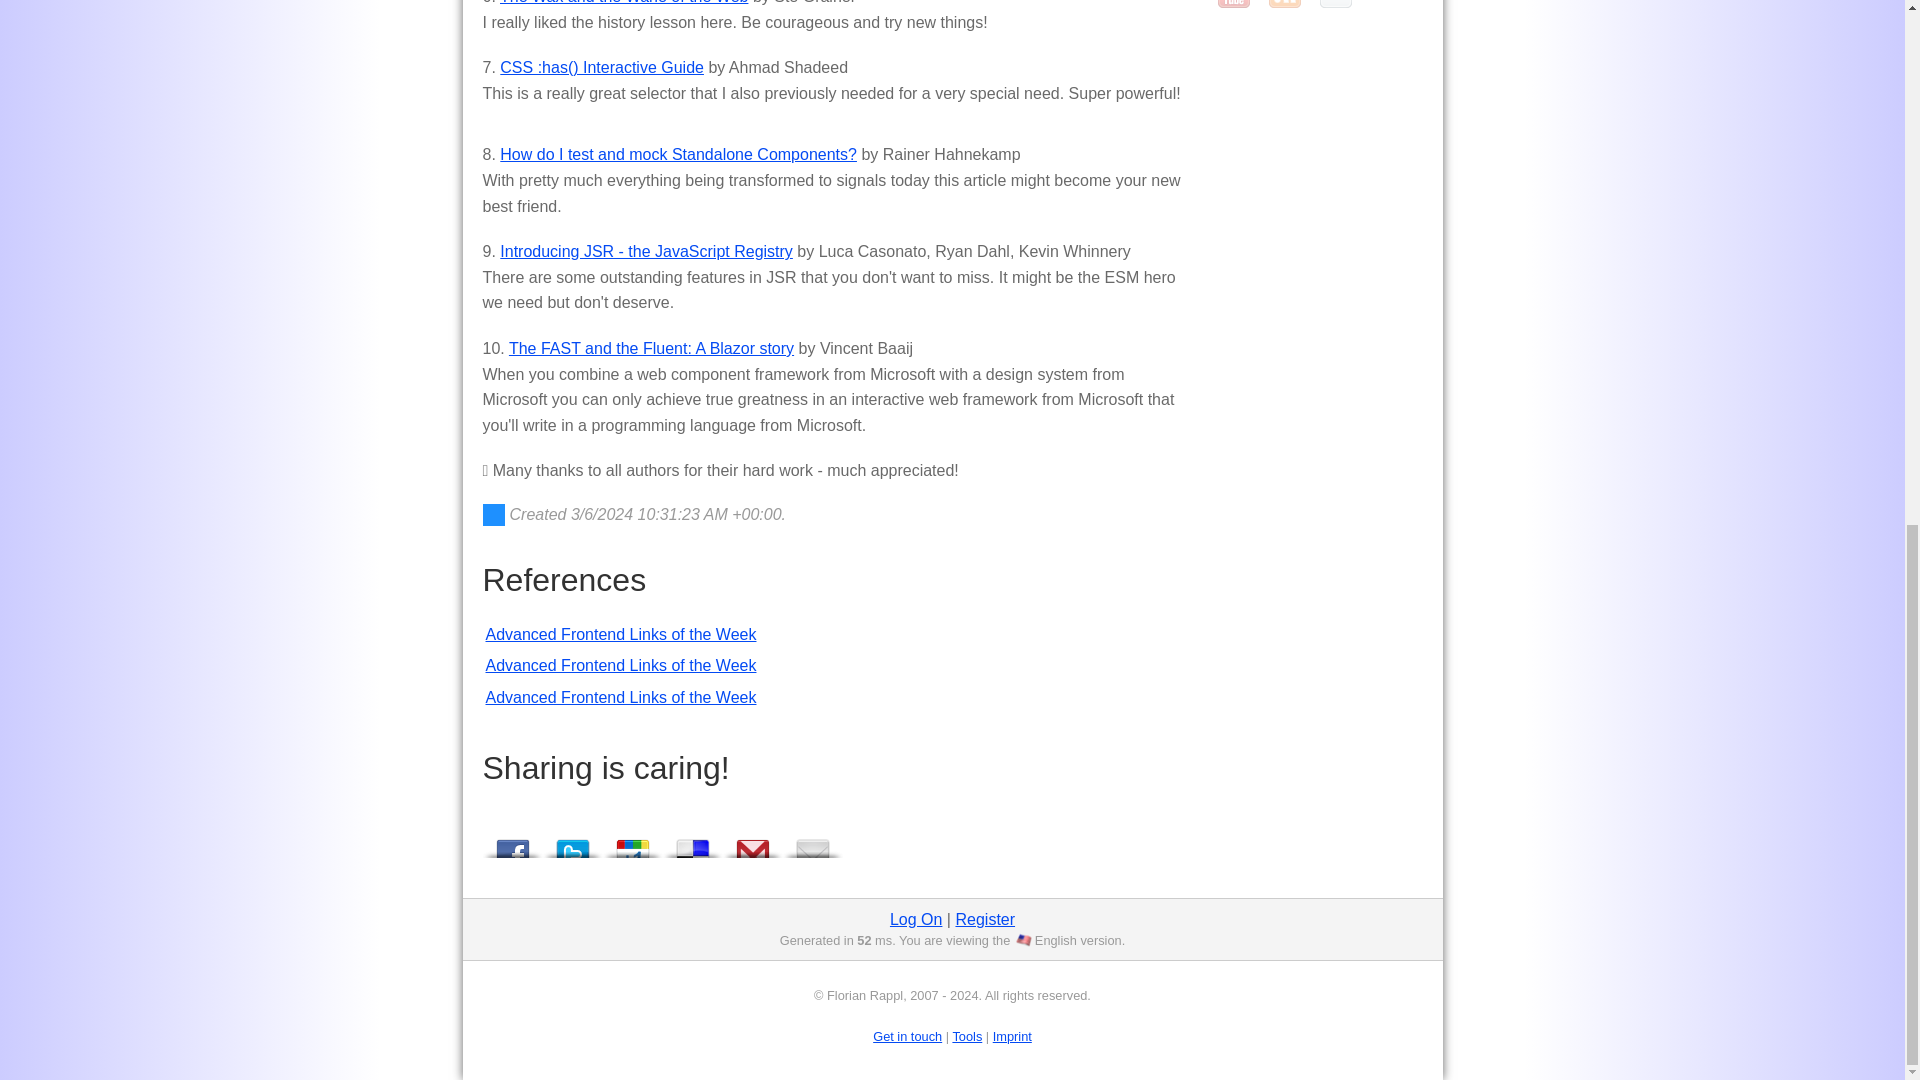 The width and height of the screenshot is (1920, 1080). Describe the element at coordinates (751, 843) in the screenshot. I see `Send via Gmail` at that location.